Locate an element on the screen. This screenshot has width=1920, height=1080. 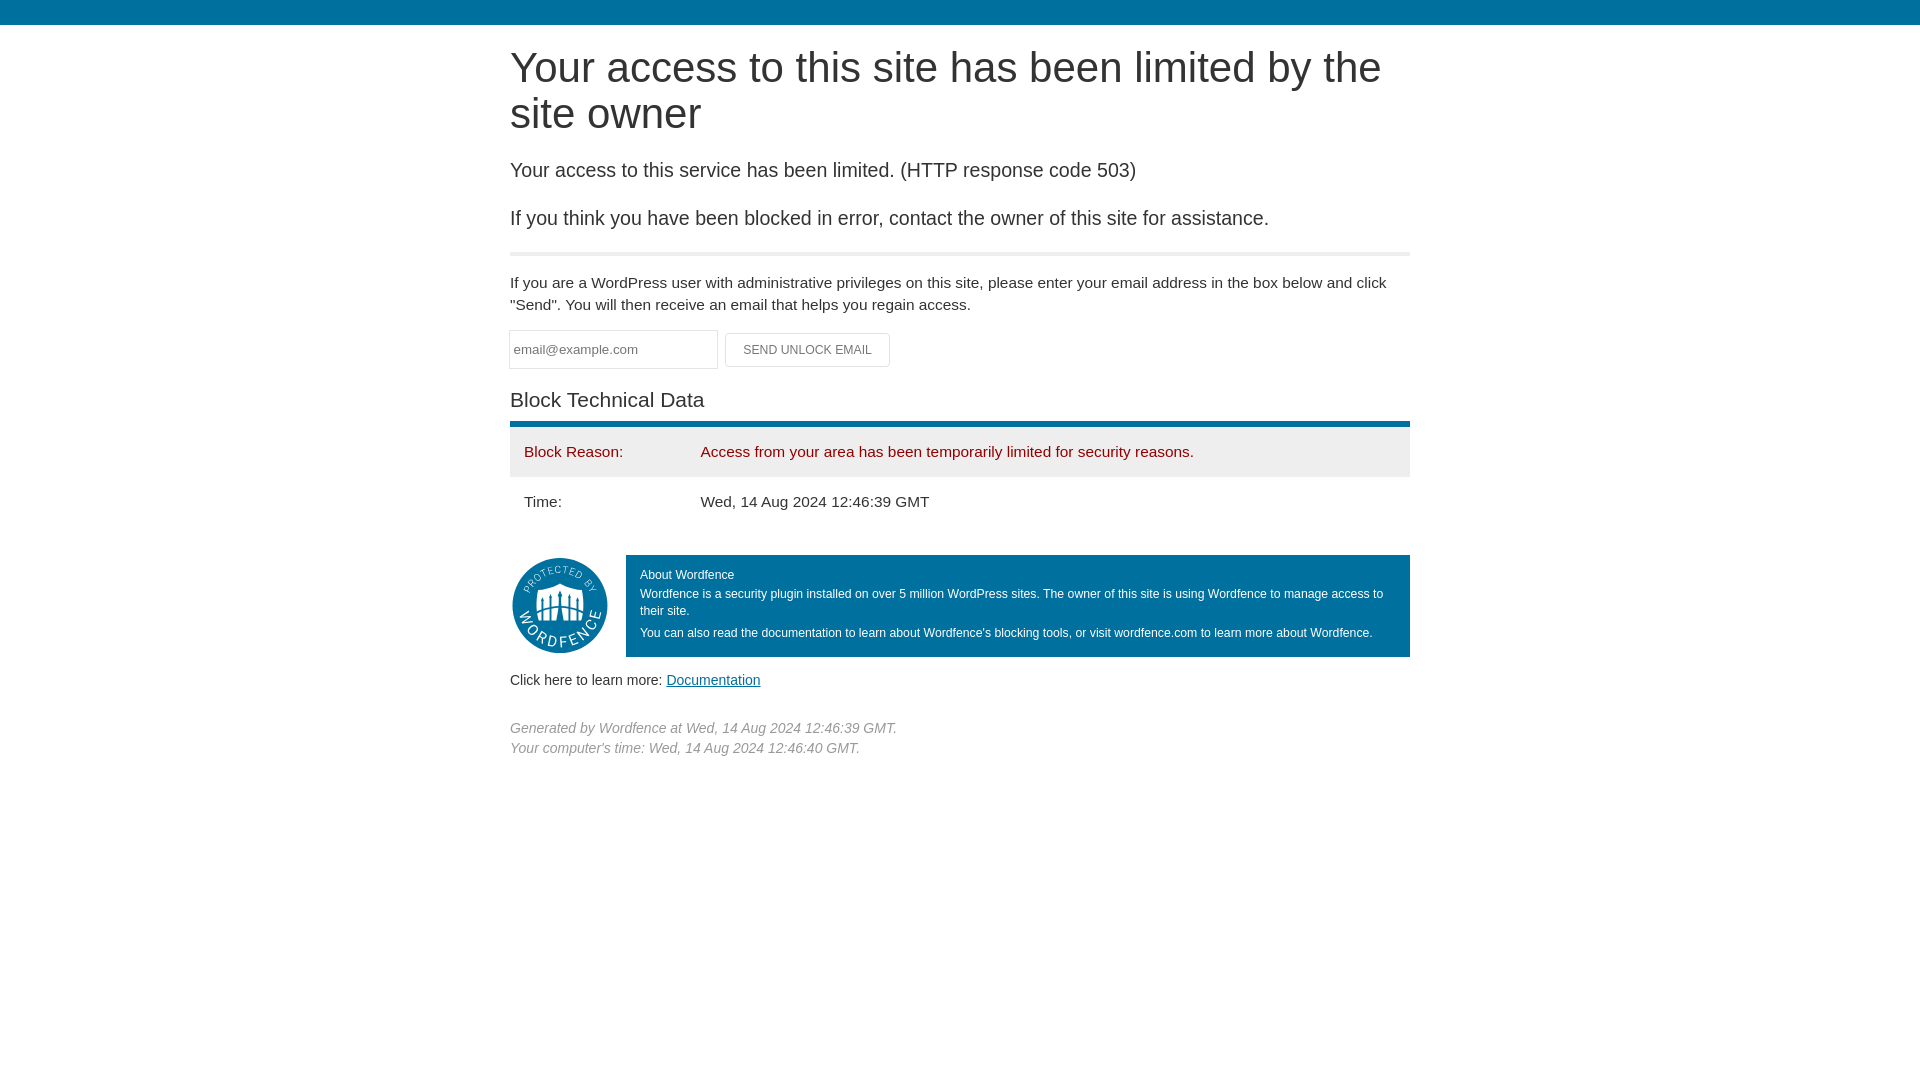
Documentation is located at coordinates (713, 679).